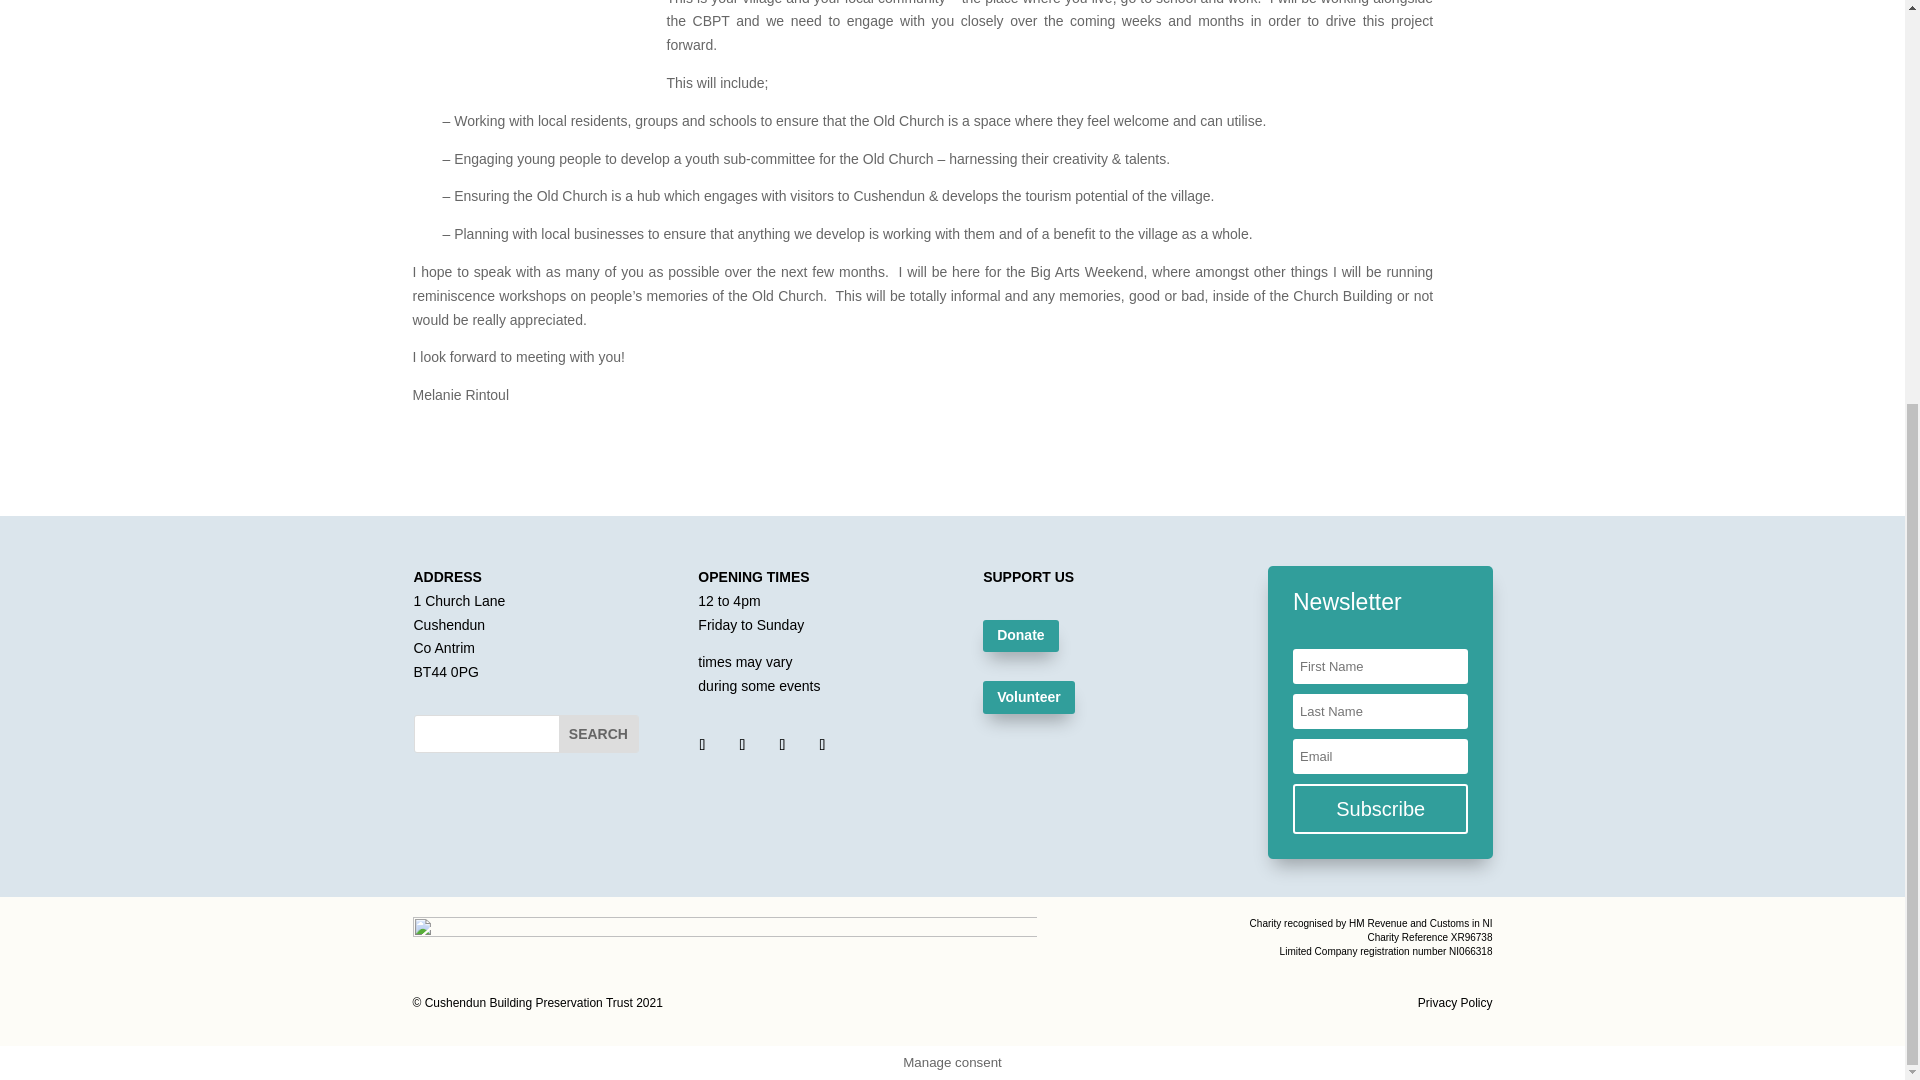  What do you see at coordinates (1020, 636) in the screenshot?
I see `Donate` at bounding box center [1020, 636].